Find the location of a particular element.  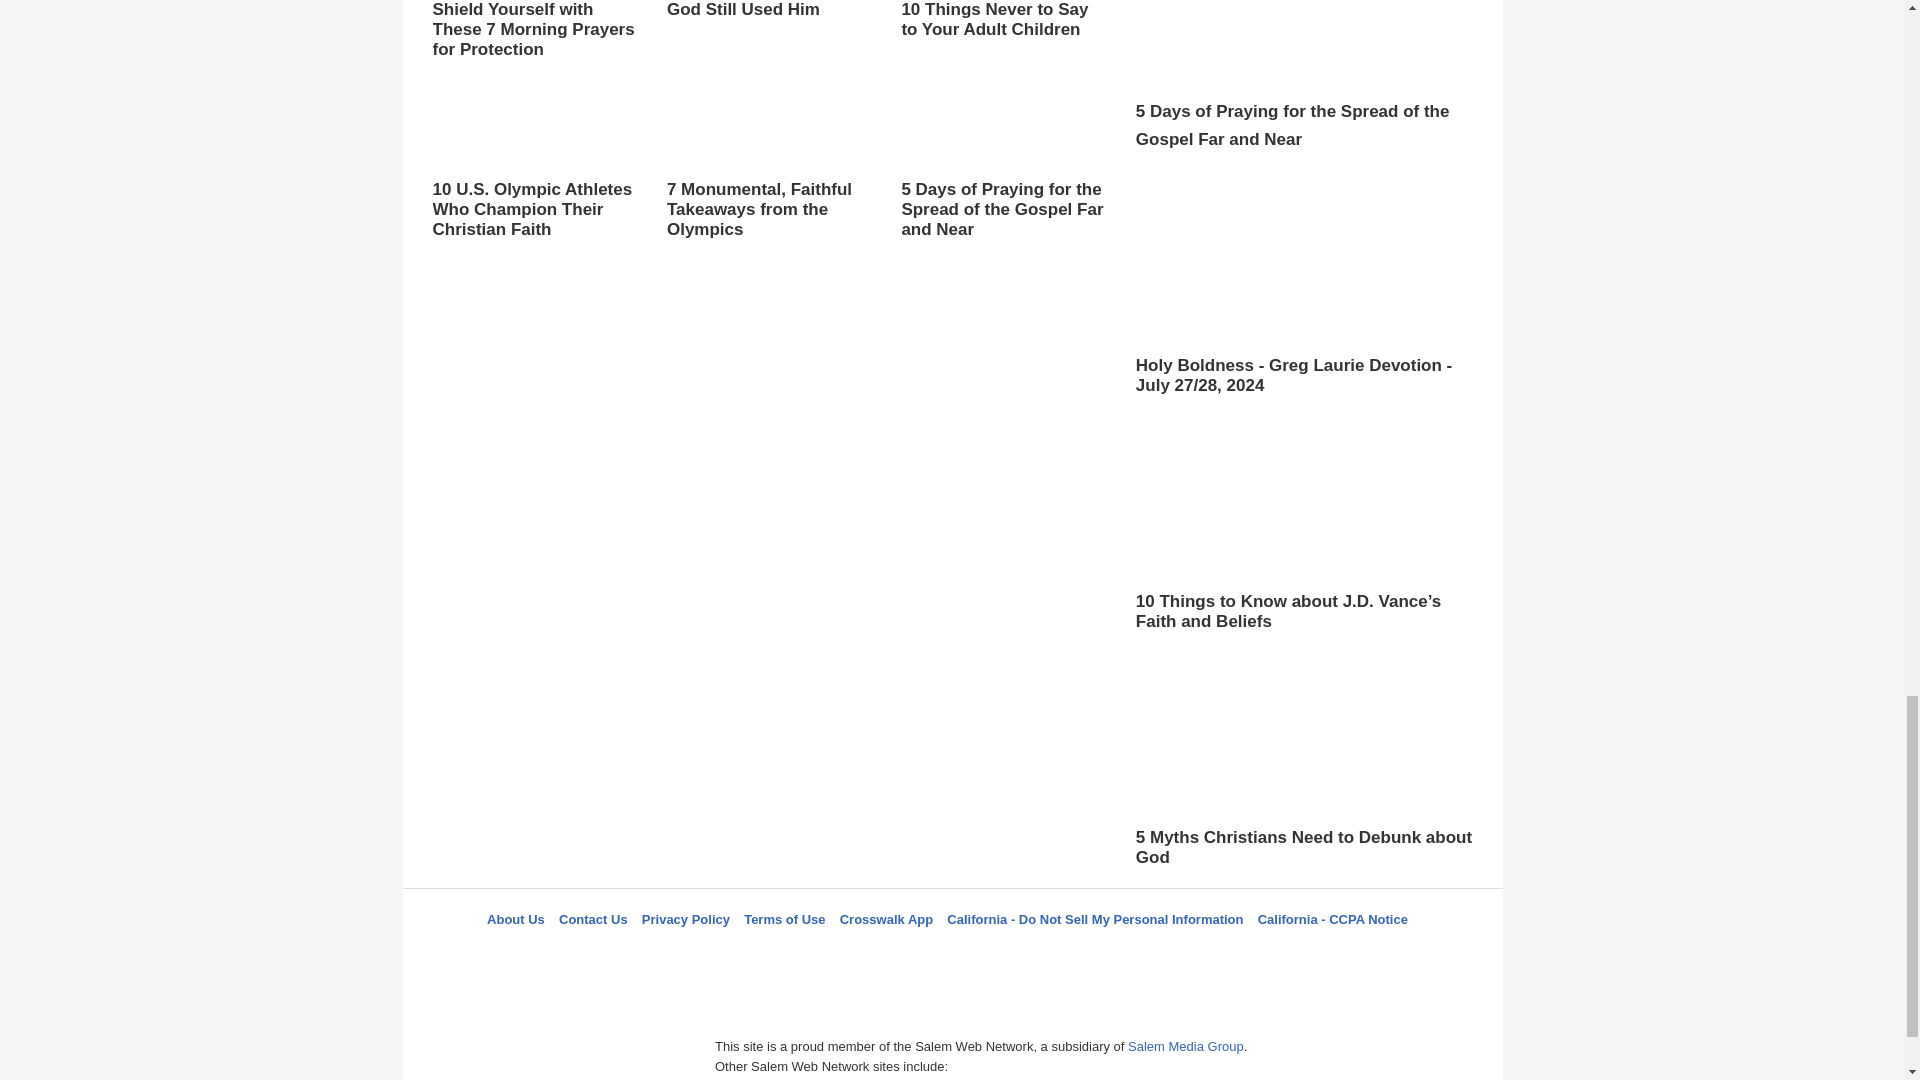

YouTube is located at coordinates (1049, 955).